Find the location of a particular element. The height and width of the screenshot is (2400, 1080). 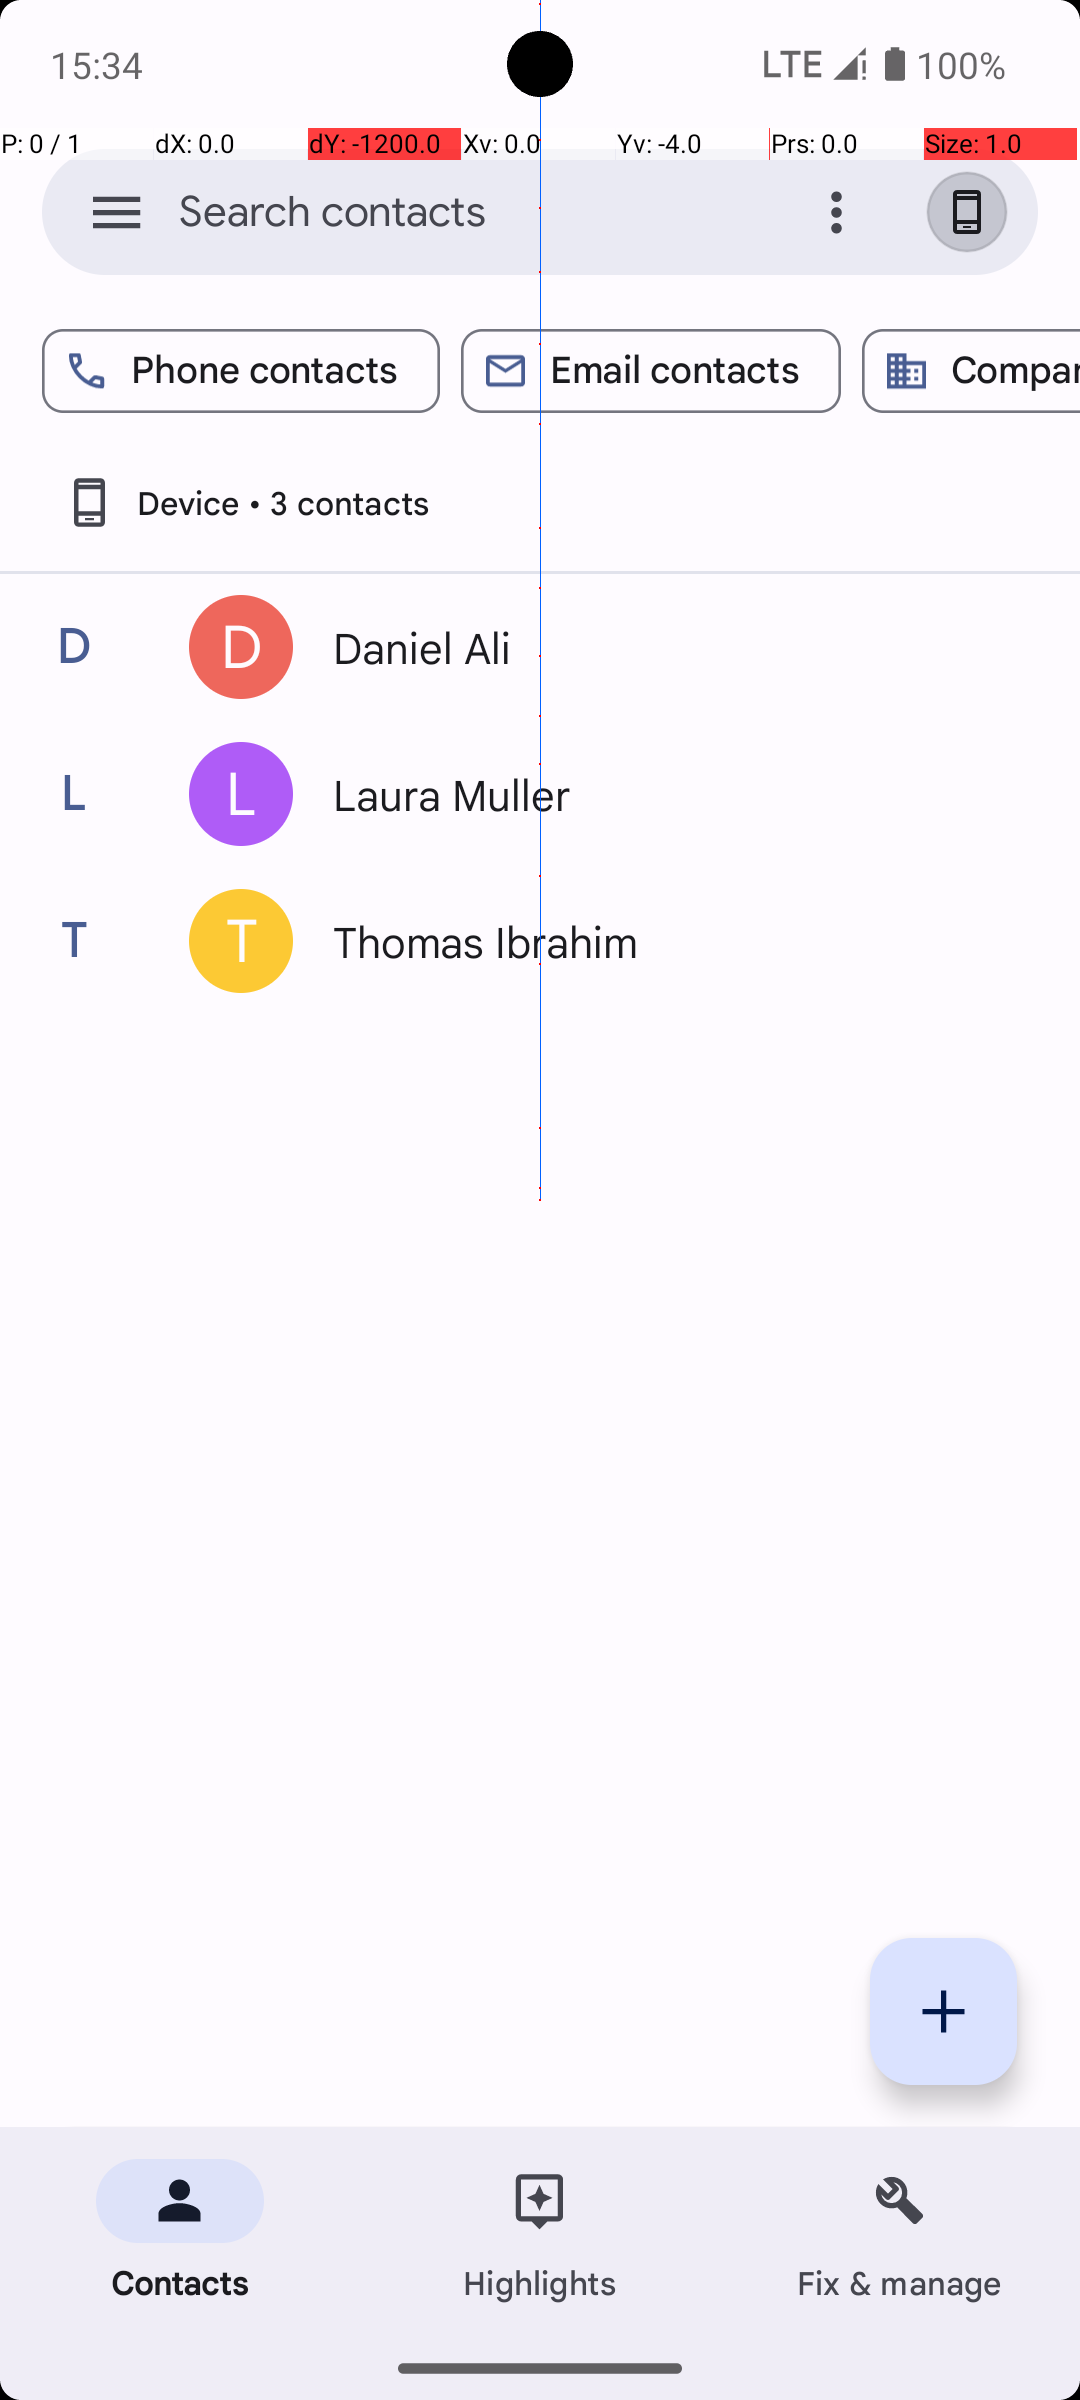

Thomas Ibrahim is located at coordinates (664, 941).